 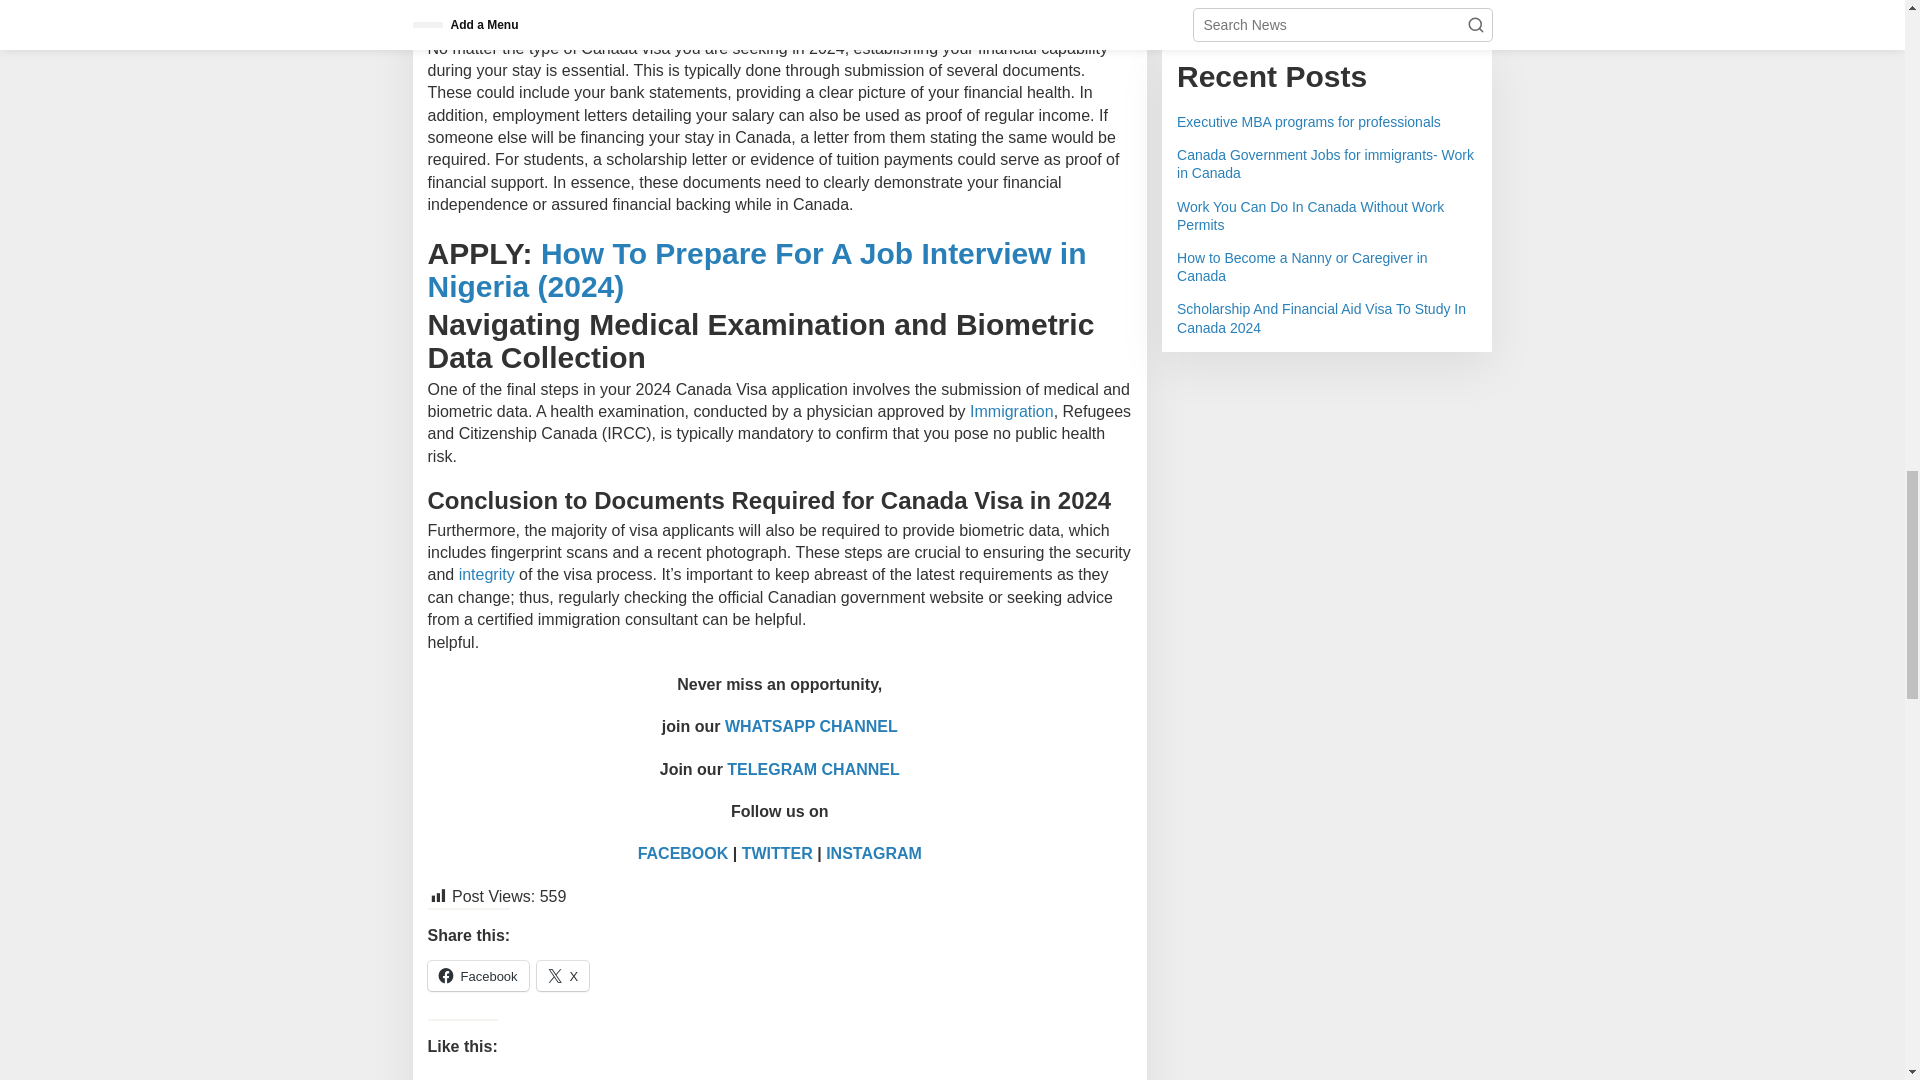 I want to click on integrity, so click(x=486, y=574).